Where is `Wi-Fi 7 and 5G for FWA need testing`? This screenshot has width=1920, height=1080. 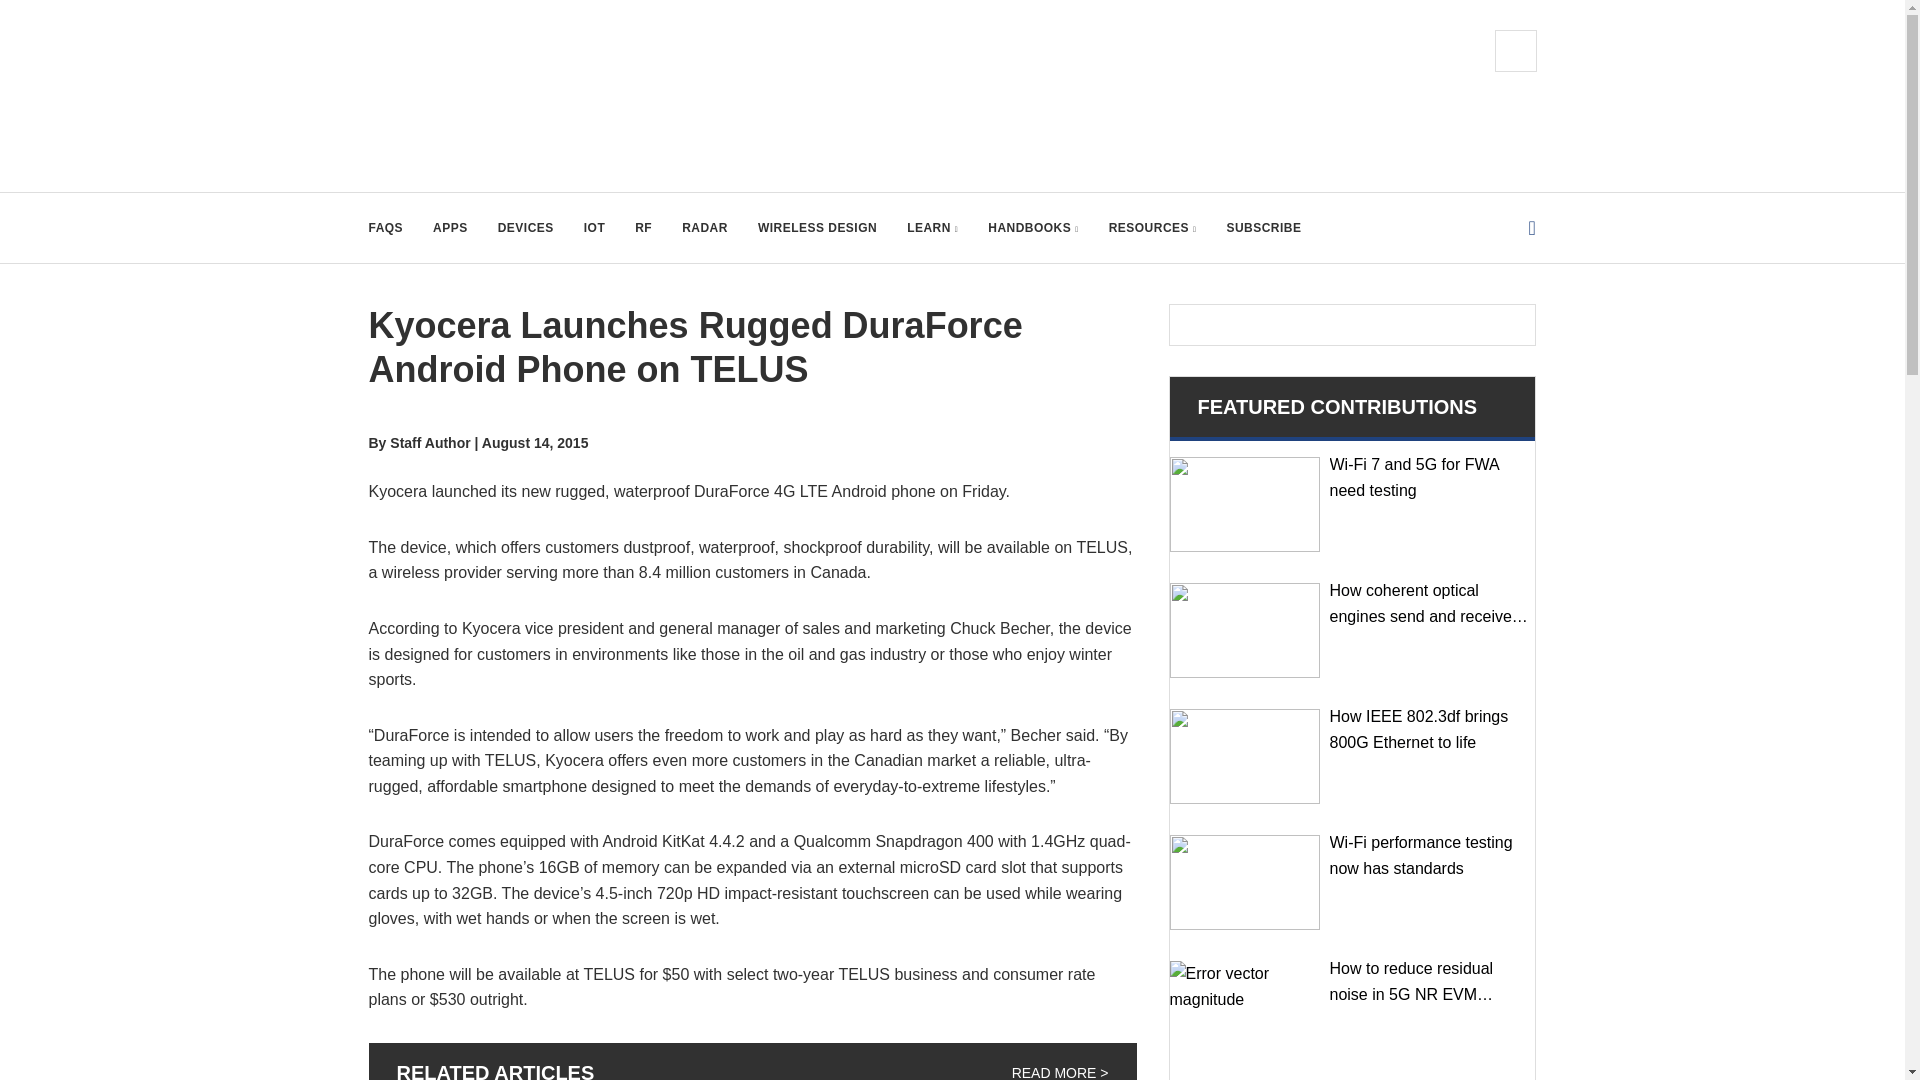
Wi-Fi 7 and 5G for FWA need testing is located at coordinates (1244, 504).